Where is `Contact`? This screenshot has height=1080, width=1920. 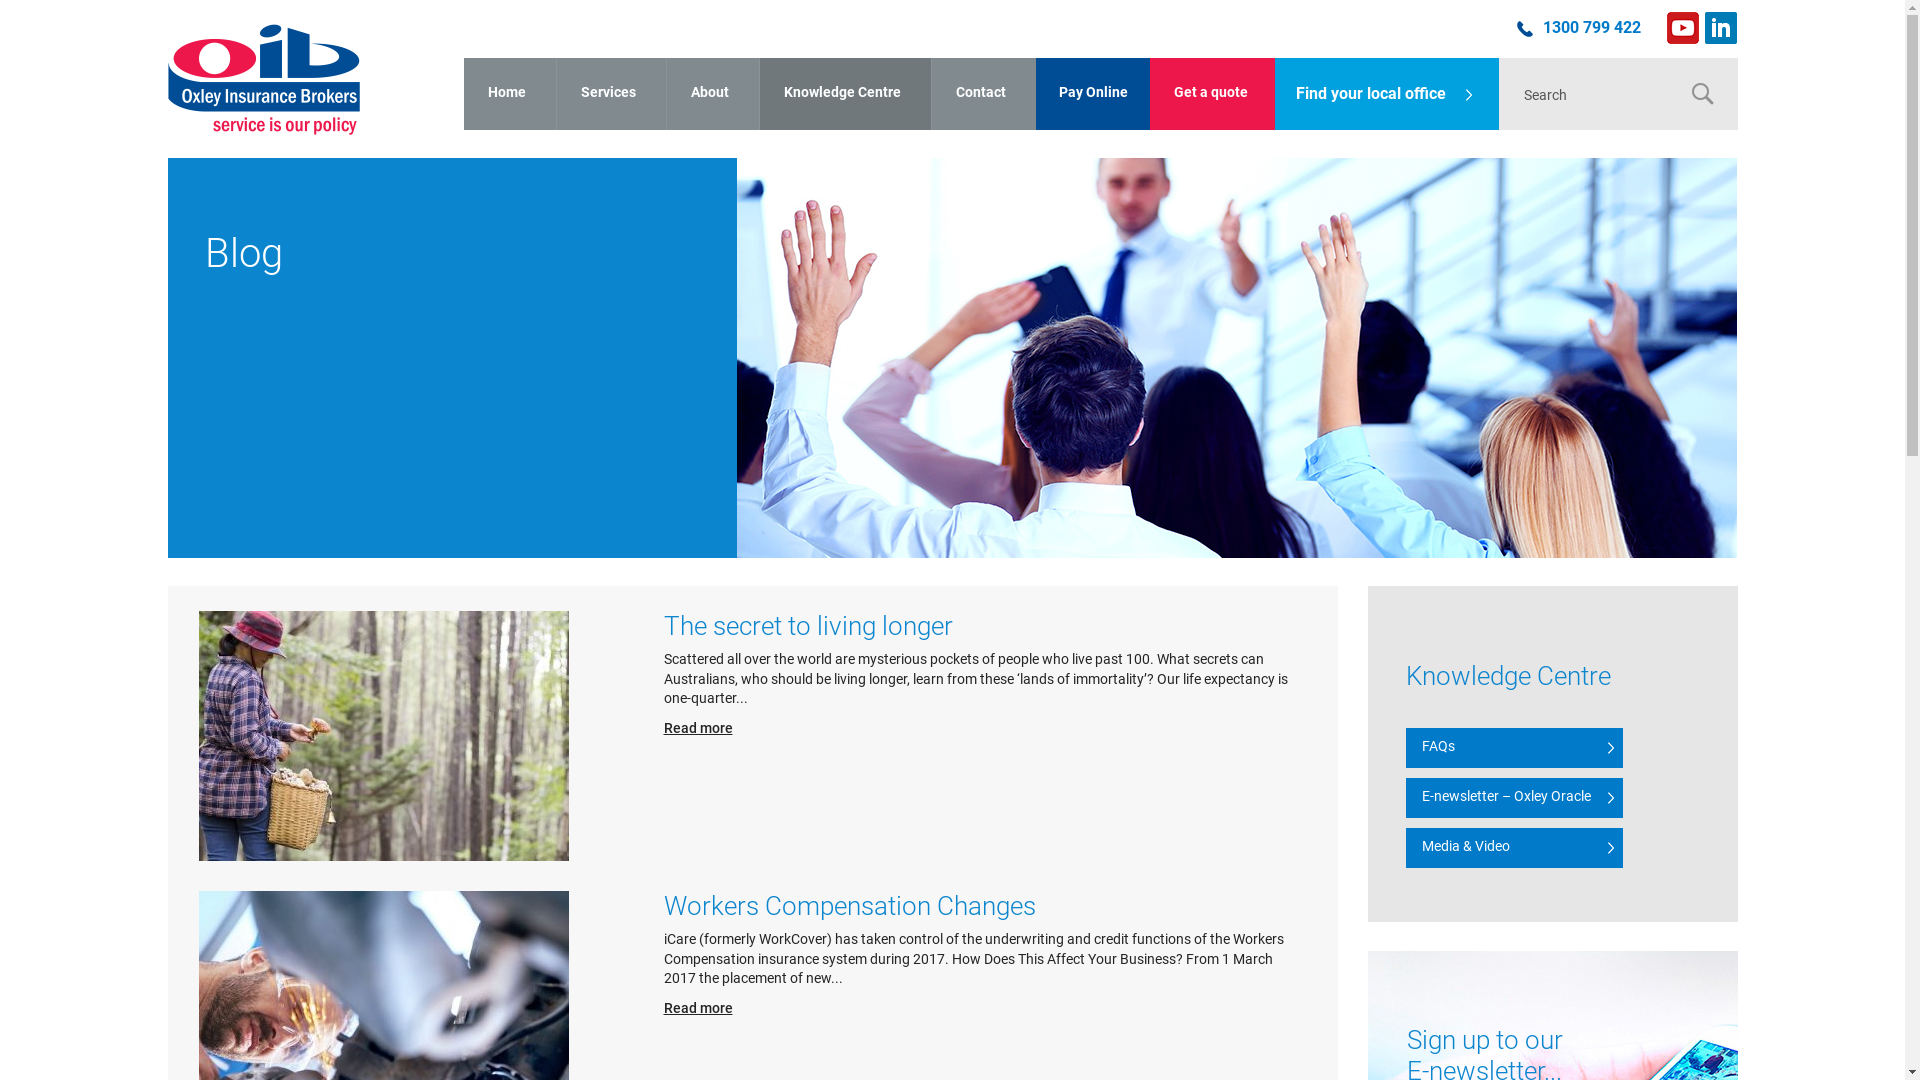
Contact is located at coordinates (982, 94).